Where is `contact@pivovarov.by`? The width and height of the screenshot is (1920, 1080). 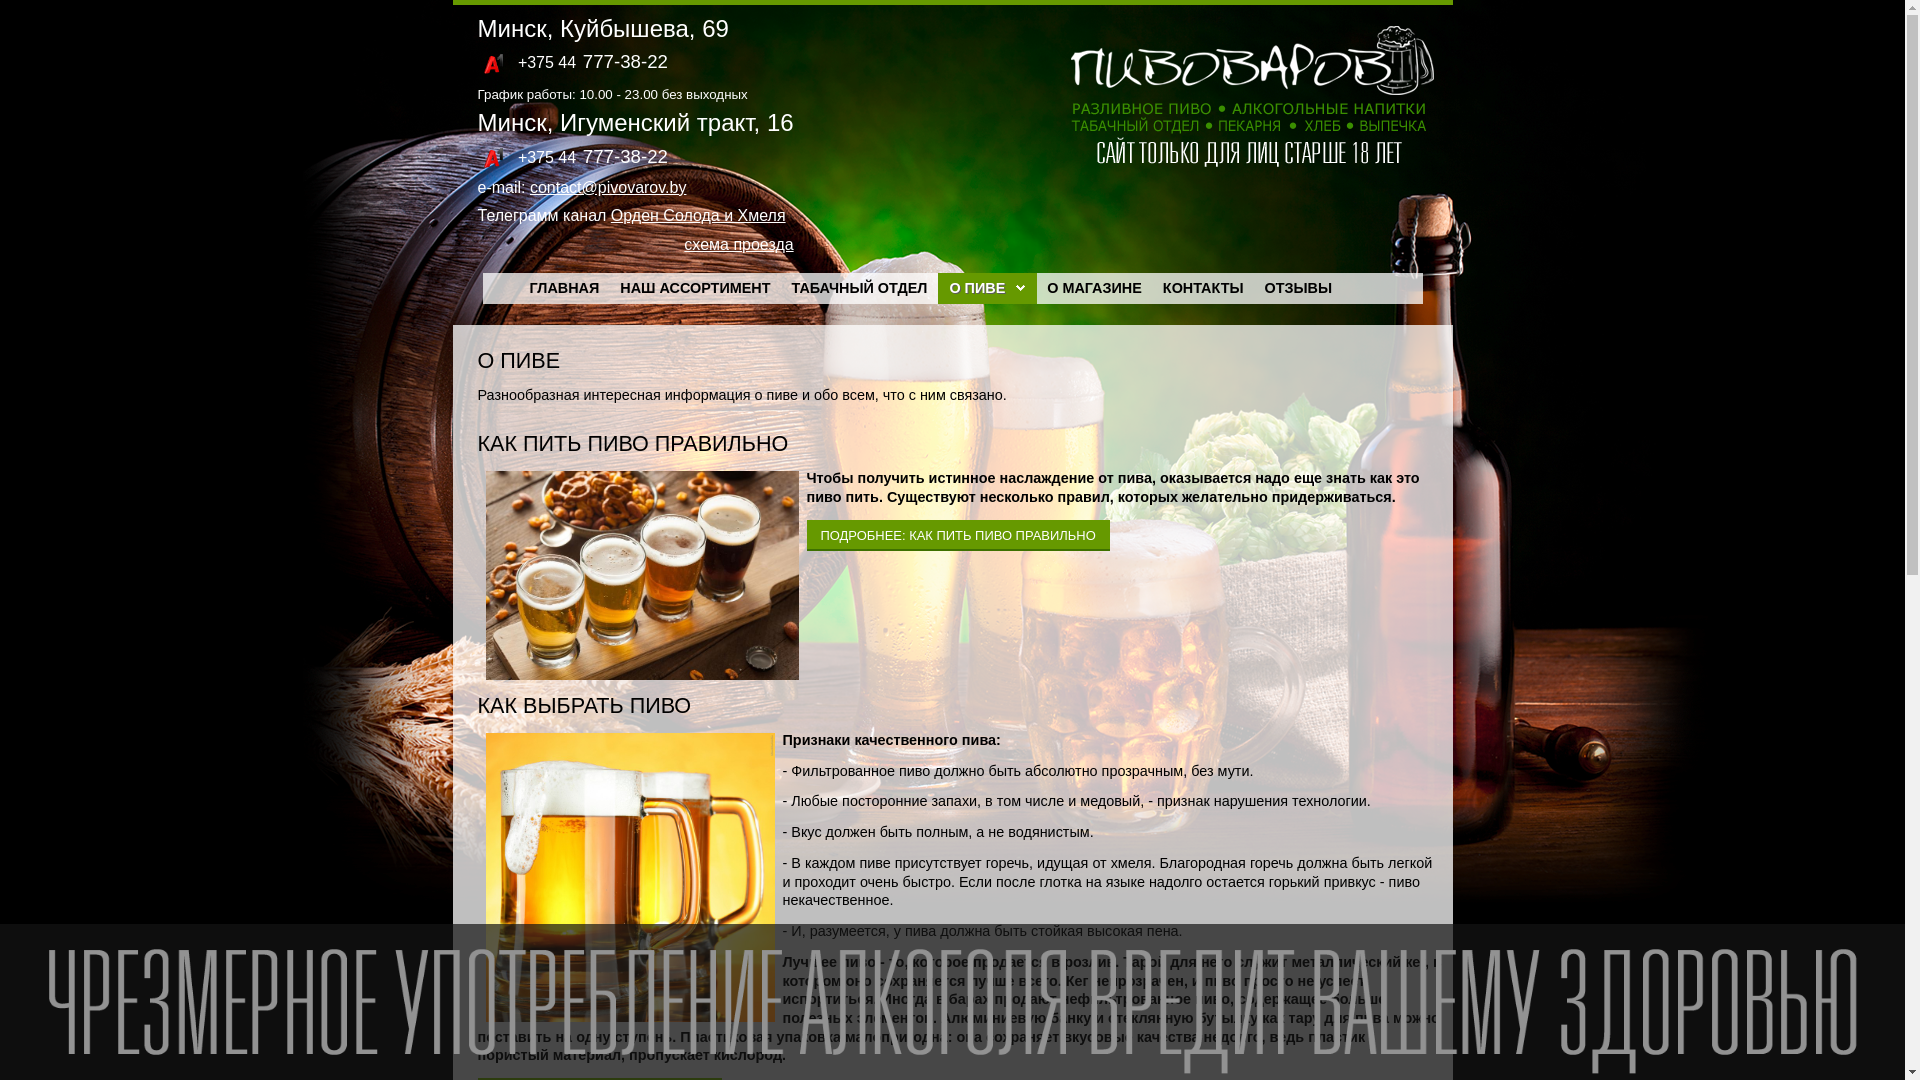 contact@pivovarov.by is located at coordinates (608, 188).